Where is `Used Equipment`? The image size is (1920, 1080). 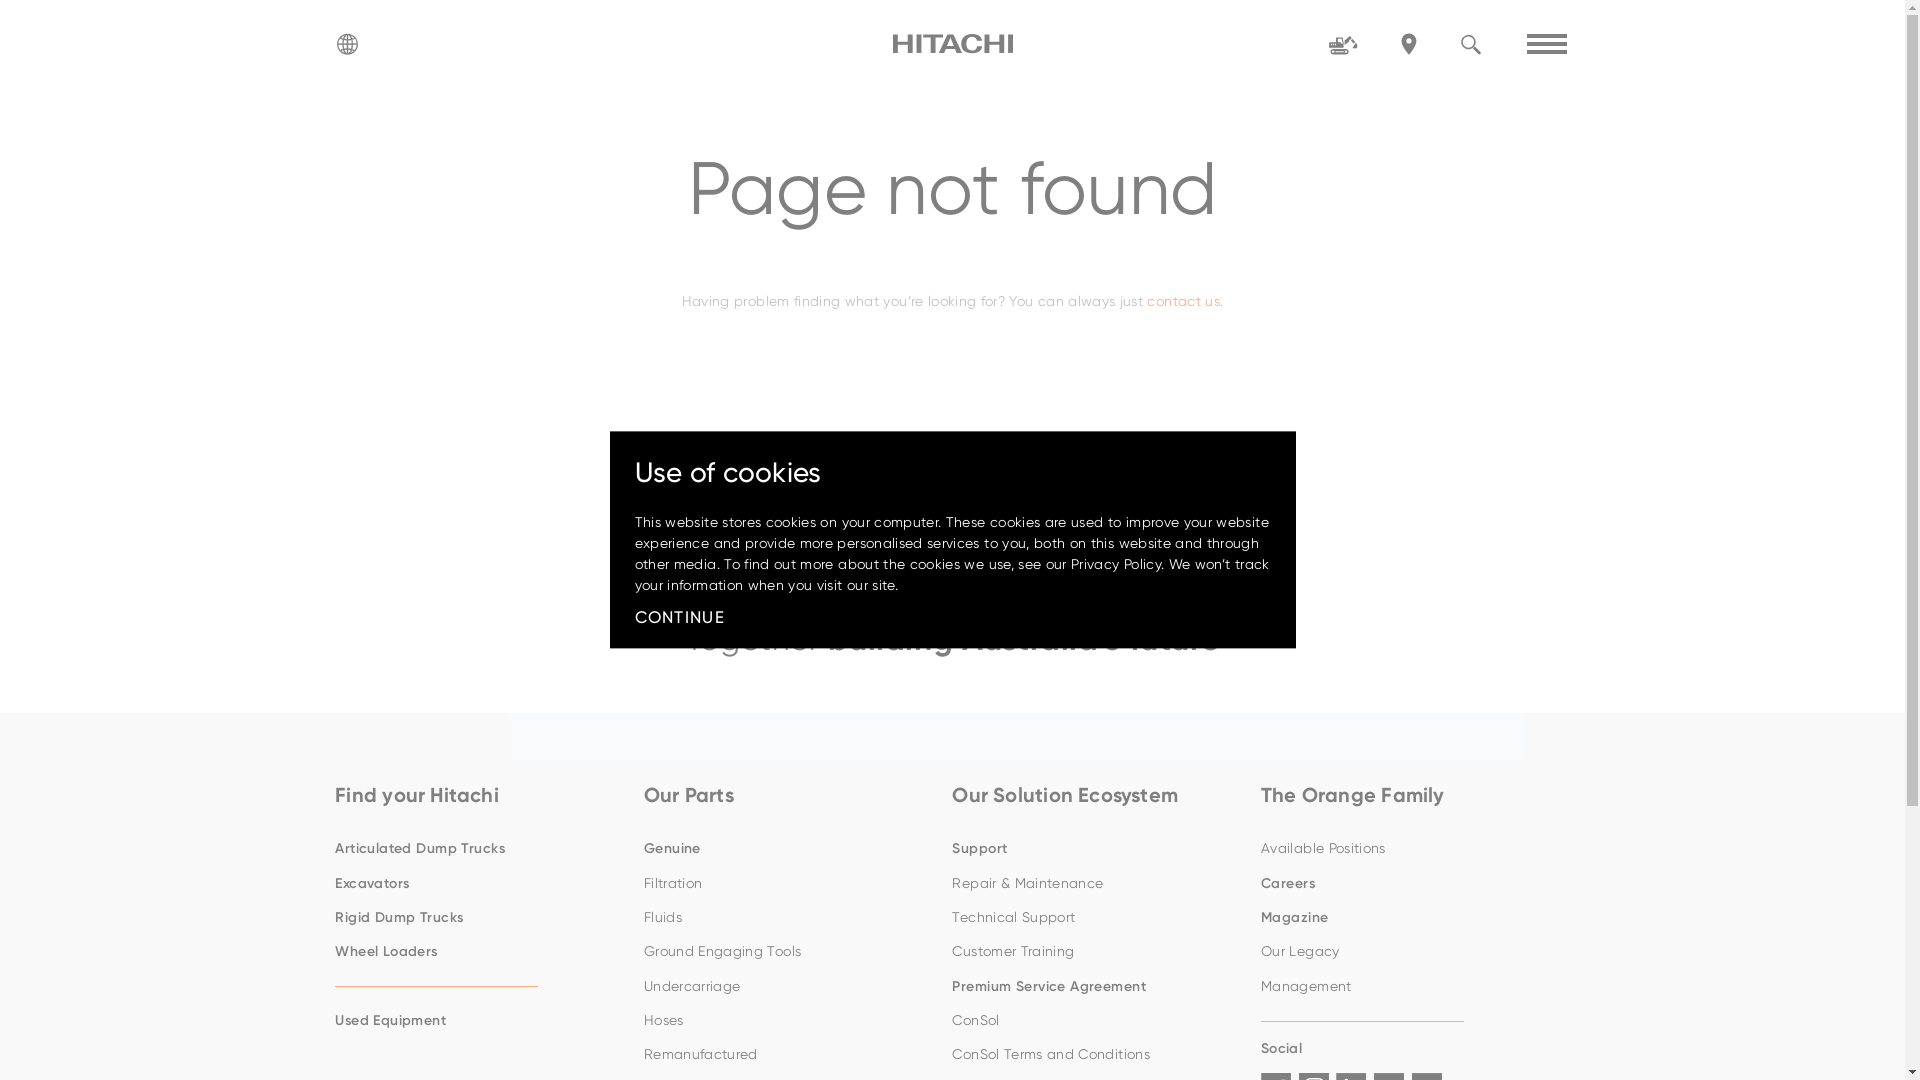
Used Equipment is located at coordinates (479, 1021).